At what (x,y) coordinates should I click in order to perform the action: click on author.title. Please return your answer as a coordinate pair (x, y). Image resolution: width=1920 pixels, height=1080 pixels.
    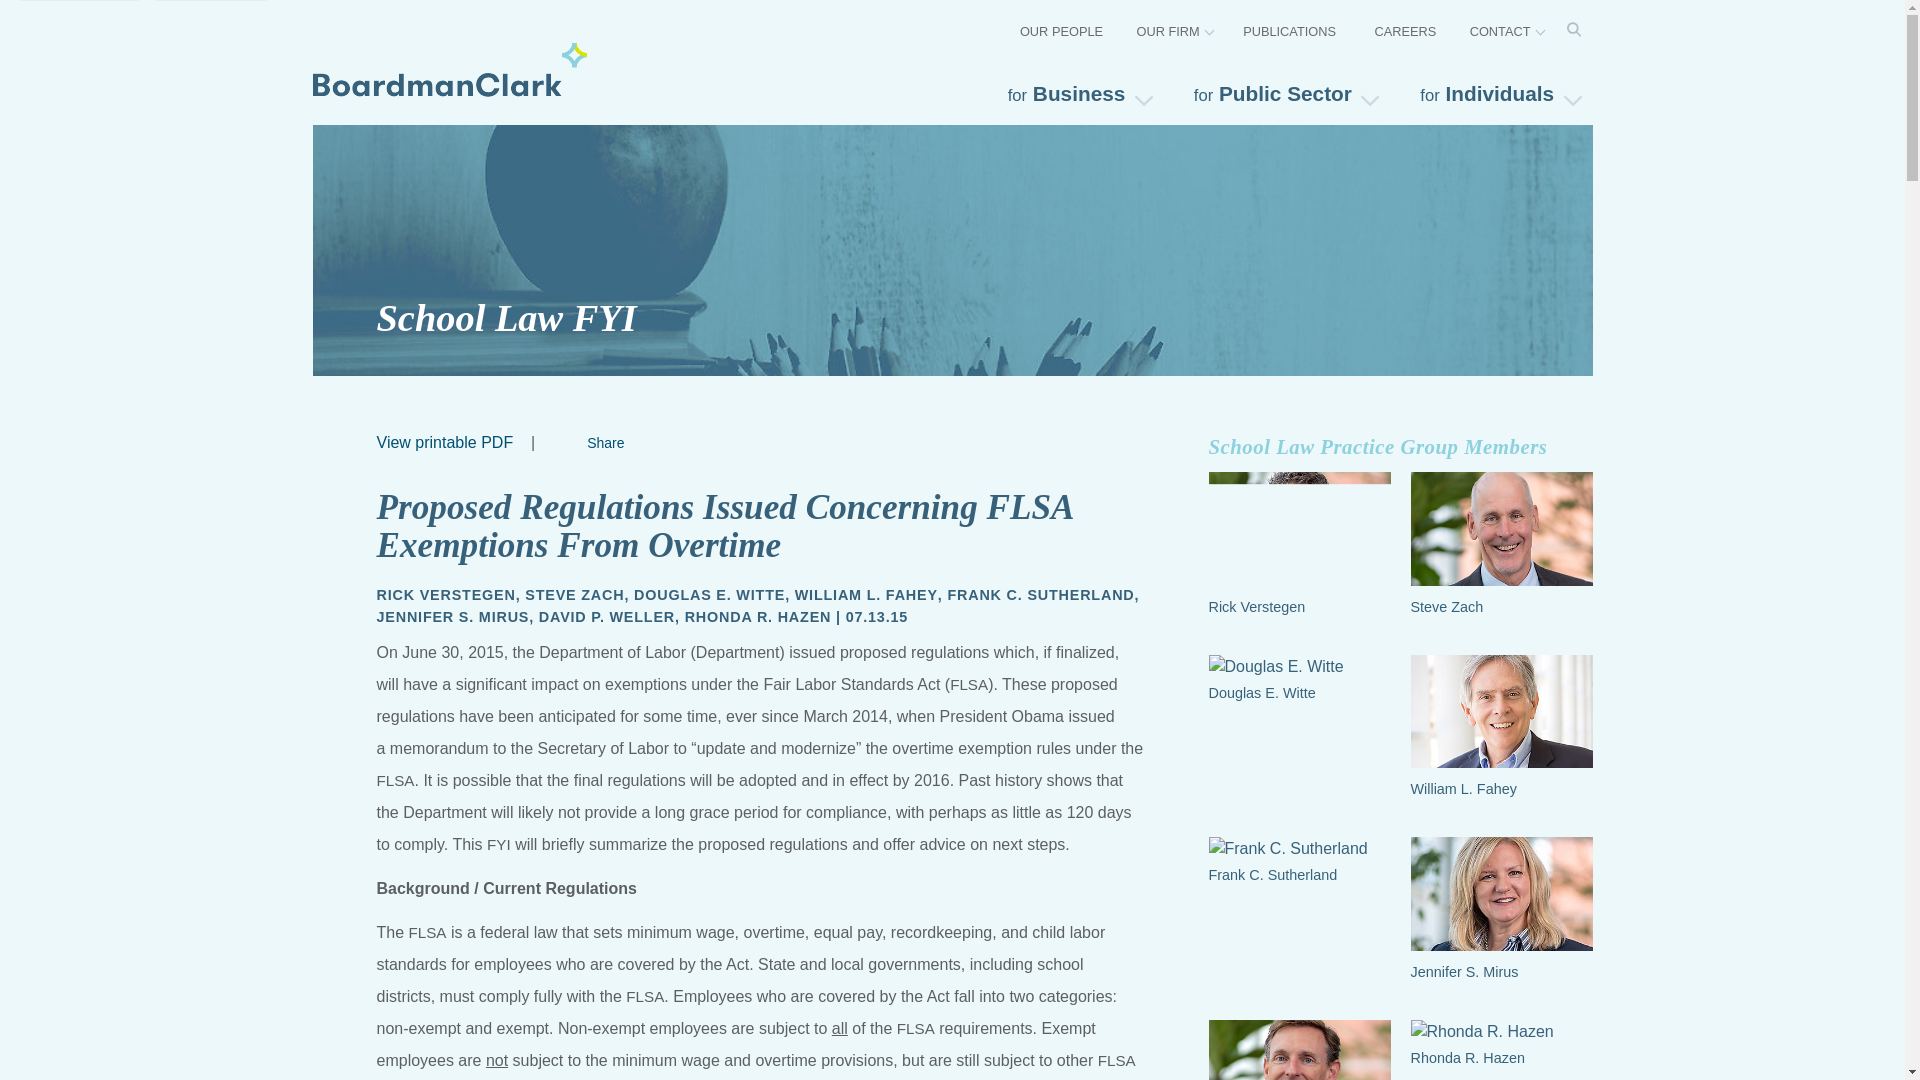
    Looking at the image, I should click on (445, 594).